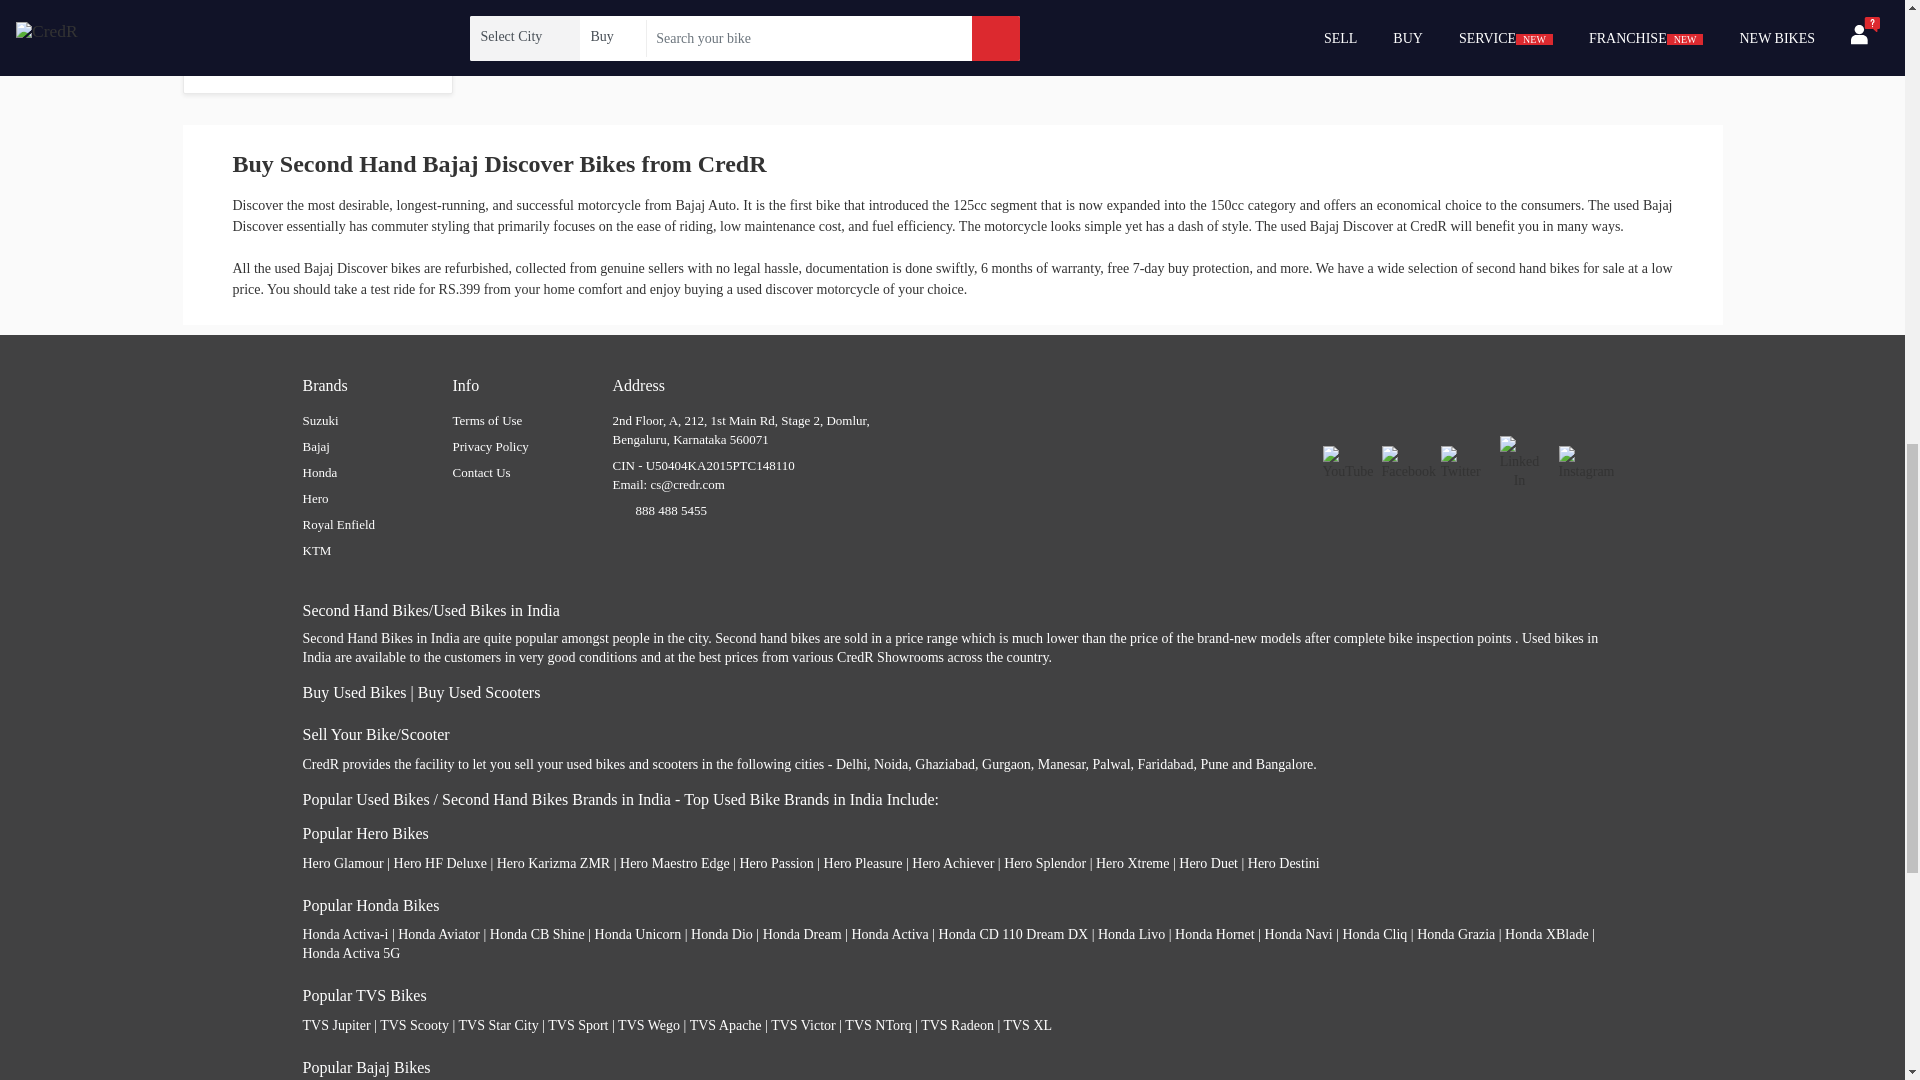  Describe the element at coordinates (953, 863) in the screenshot. I see `Hero Achiever` at that location.